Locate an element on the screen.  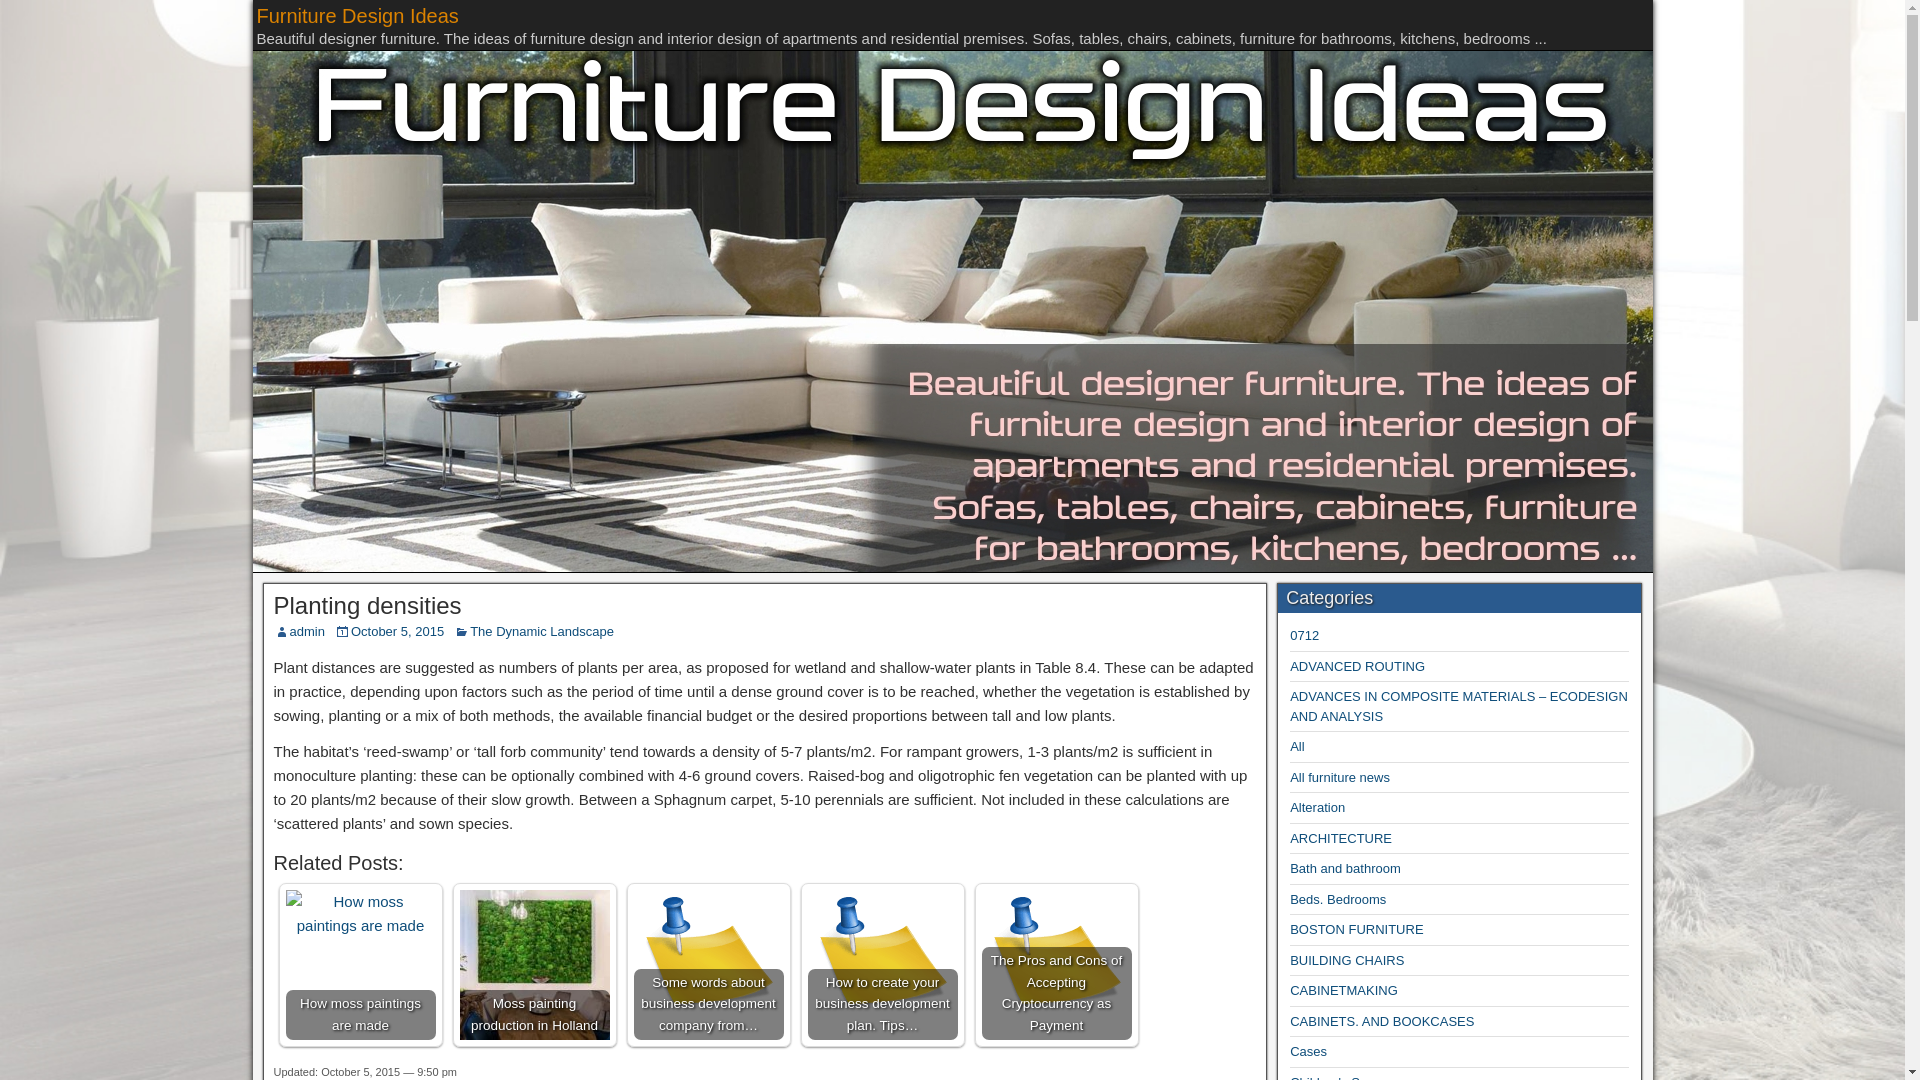
The Dynamic Landscape is located at coordinates (542, 632).